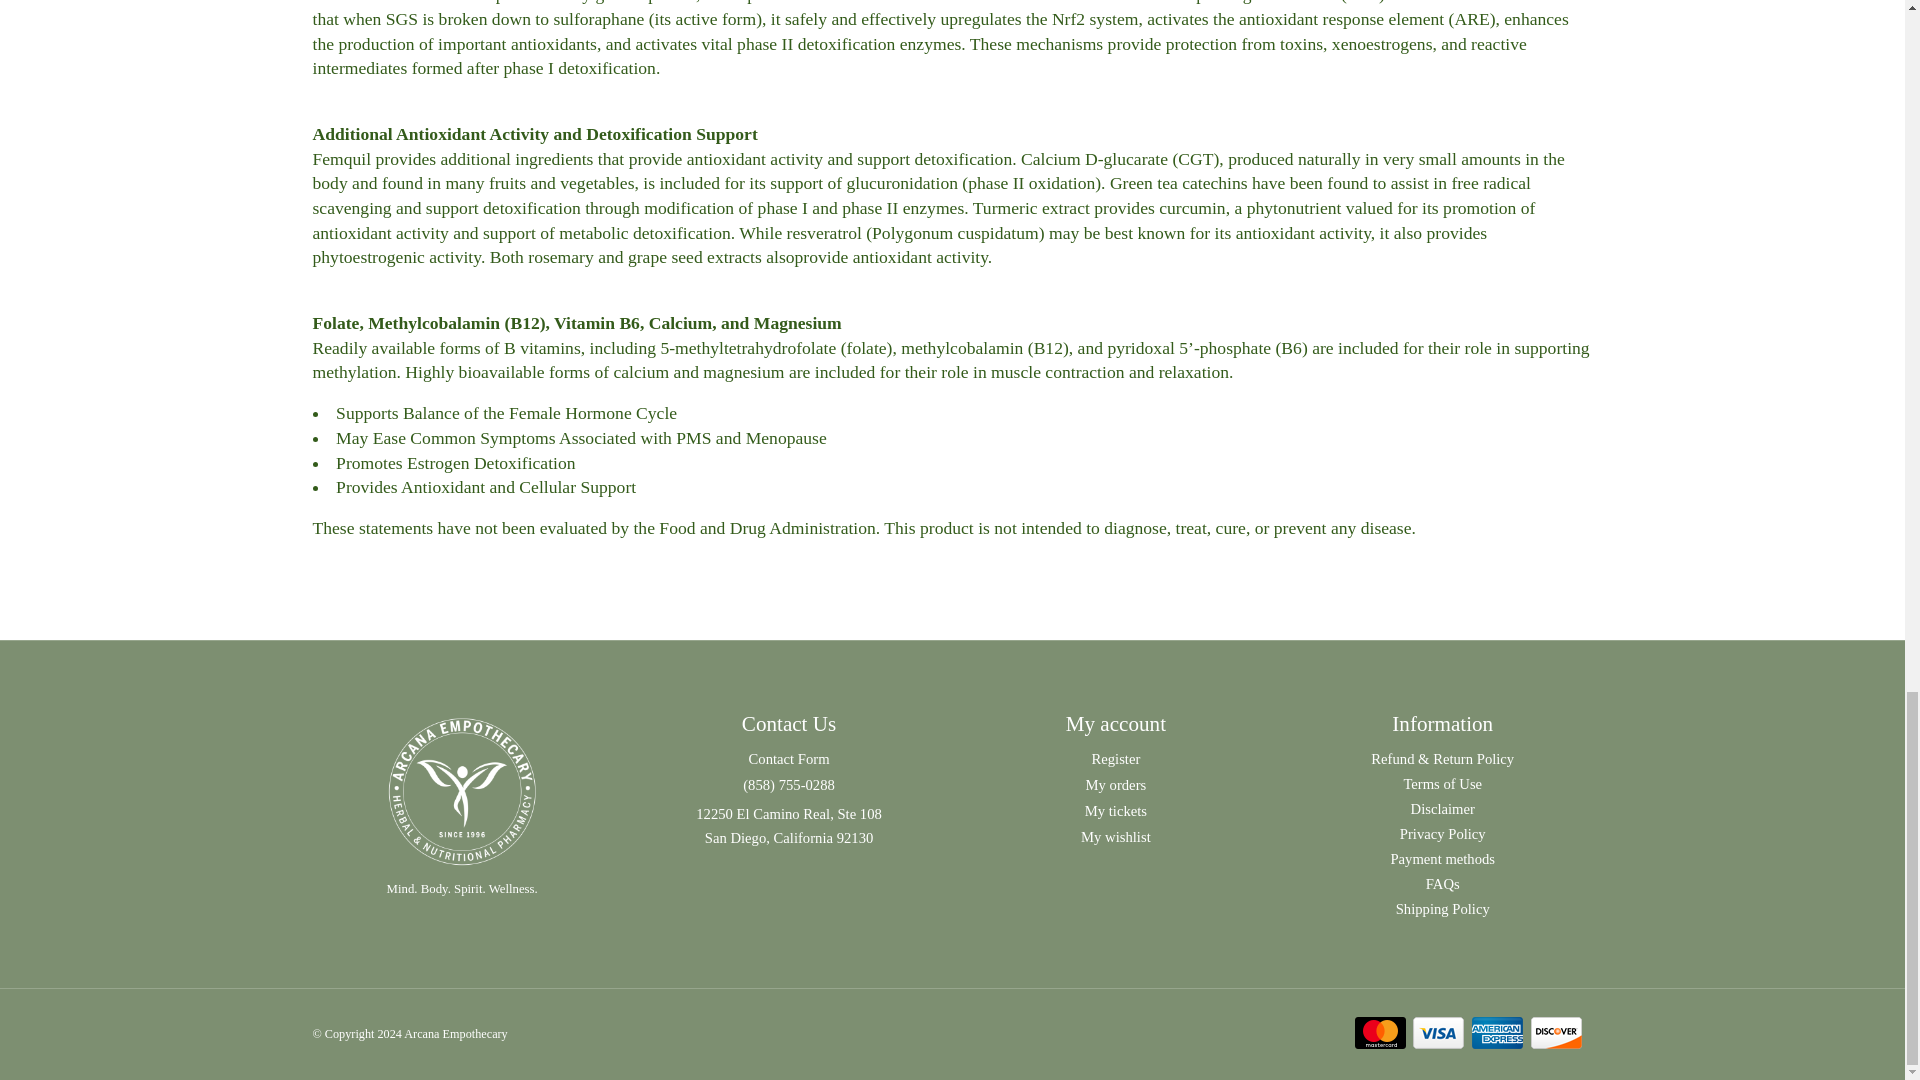 The width and height of the screenshot is (1920, 1080). Describe the element at coordinates (1442, 884) in the screenshot. I see `FAQs ` at that location.